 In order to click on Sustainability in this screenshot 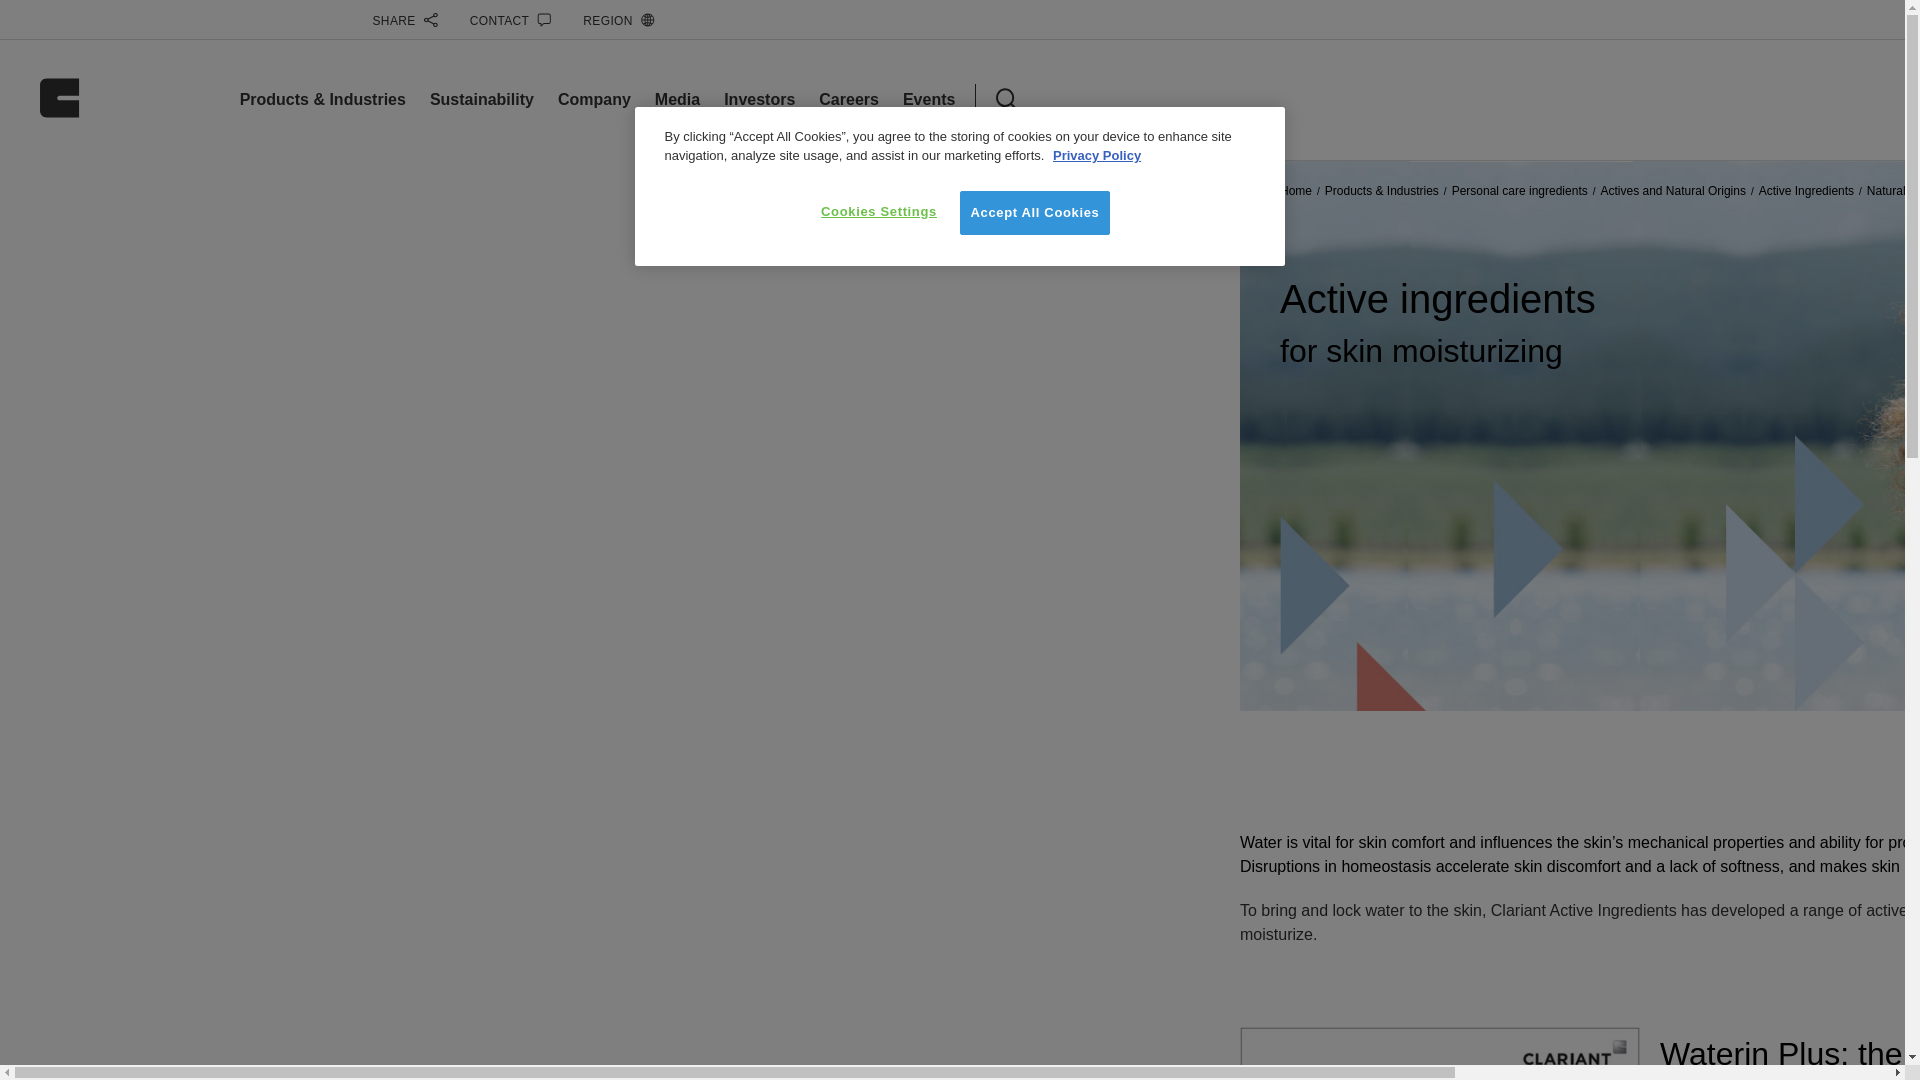, I will do `click(482, 99)`.